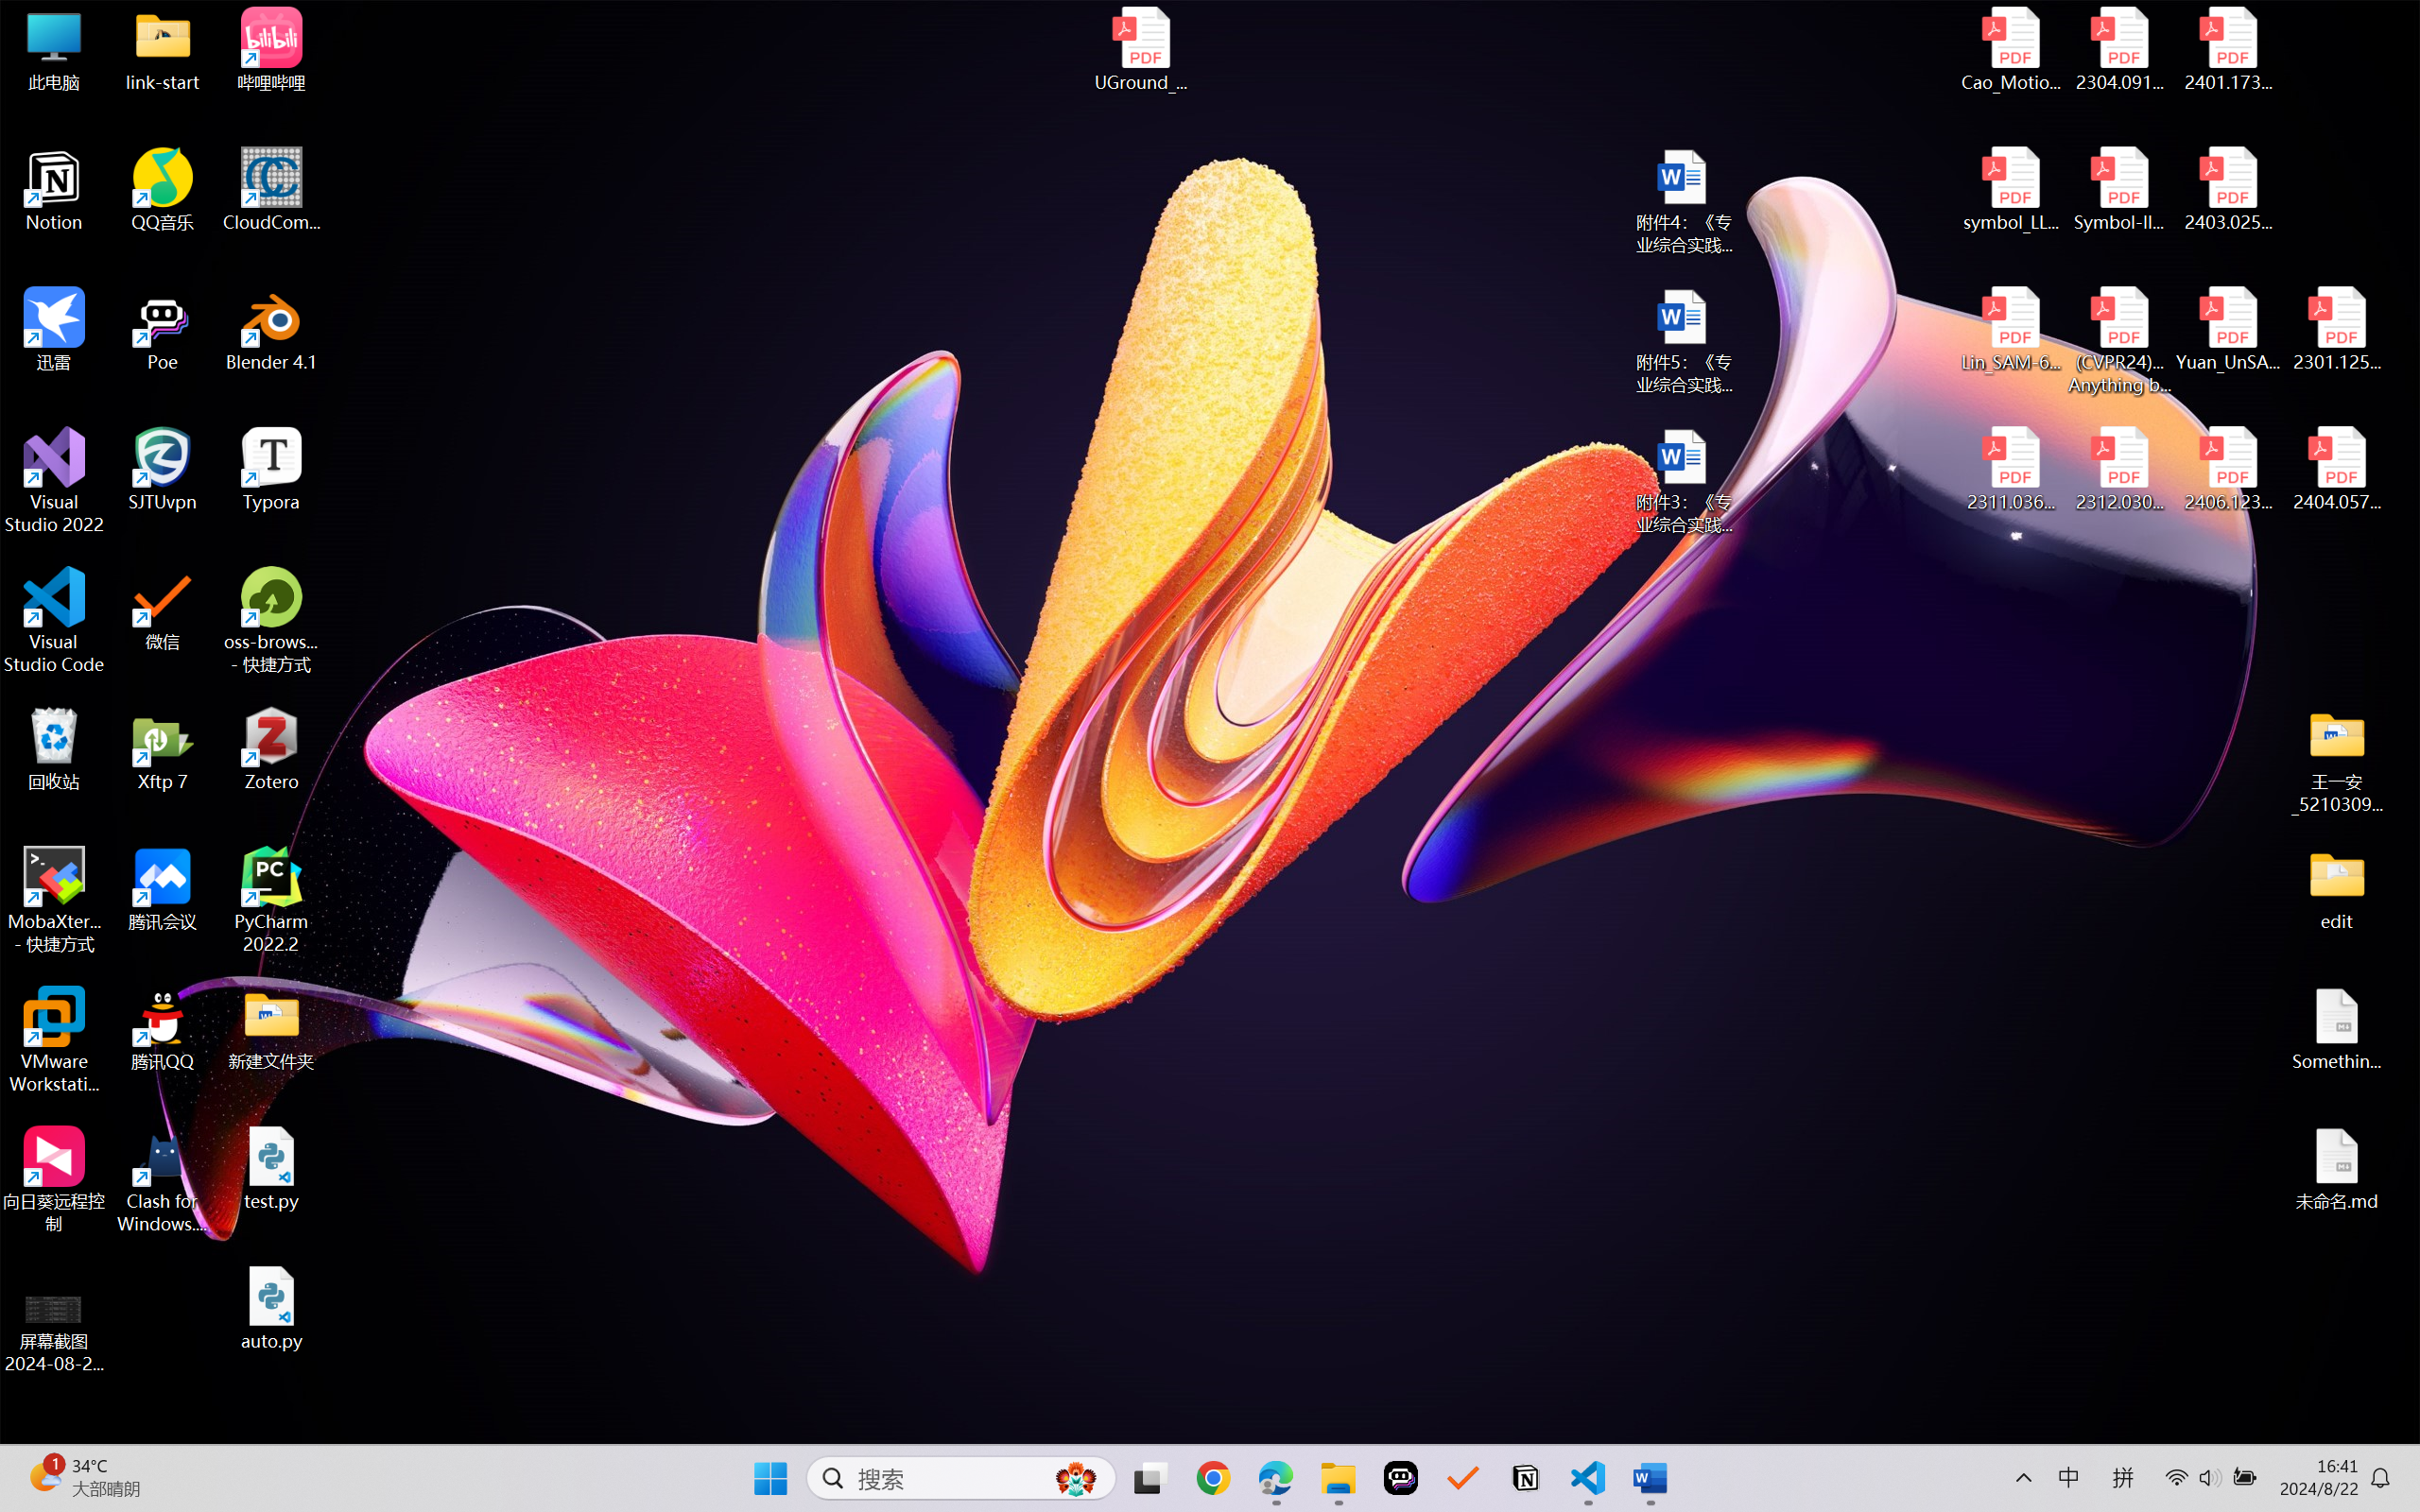 Image resolution: width=2420 pixels, height=1512 pixels. What do you see at coordinates (2337, 888) in the screenshot?
I see `edit` at bounding box center [2337, 888].